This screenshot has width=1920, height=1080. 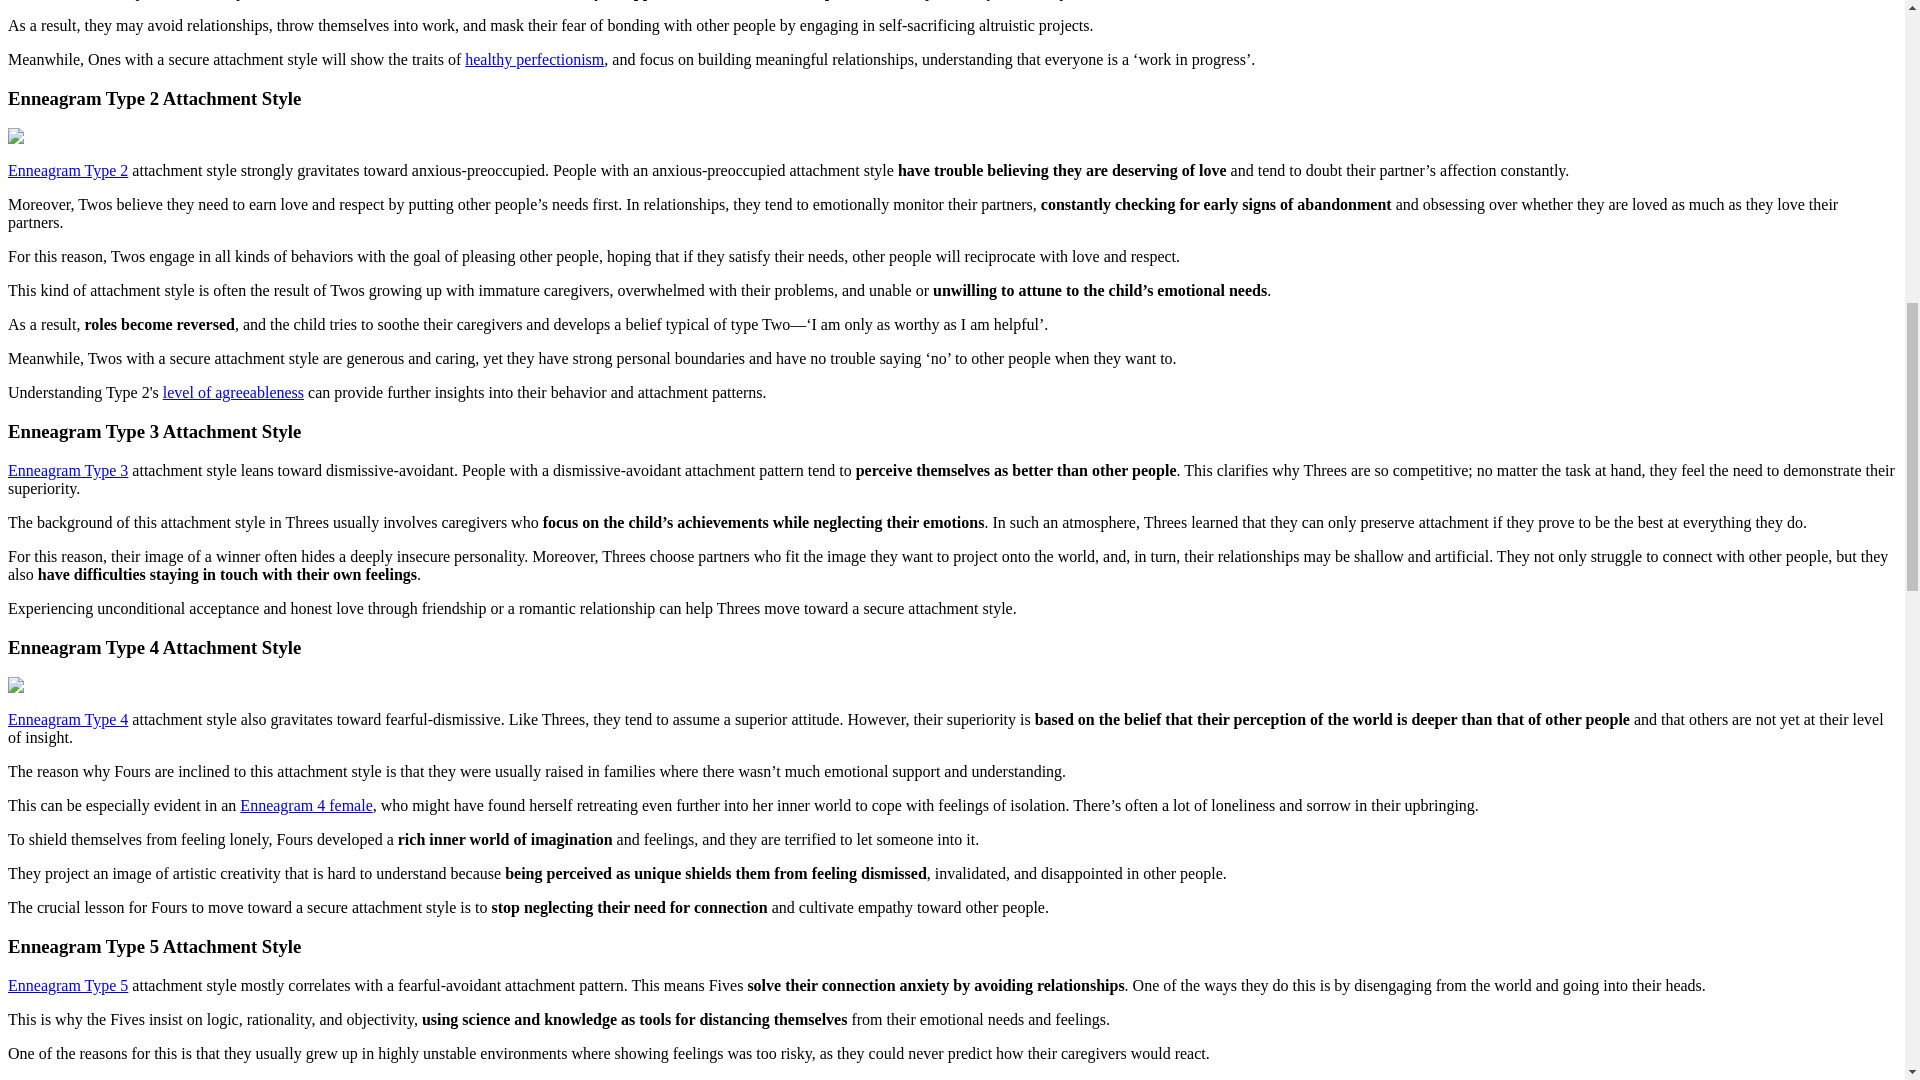 What do you see at coordinates (534, 59) in the screenshot?
I see `healthy perfectionism` at bounding box center [534, 59].